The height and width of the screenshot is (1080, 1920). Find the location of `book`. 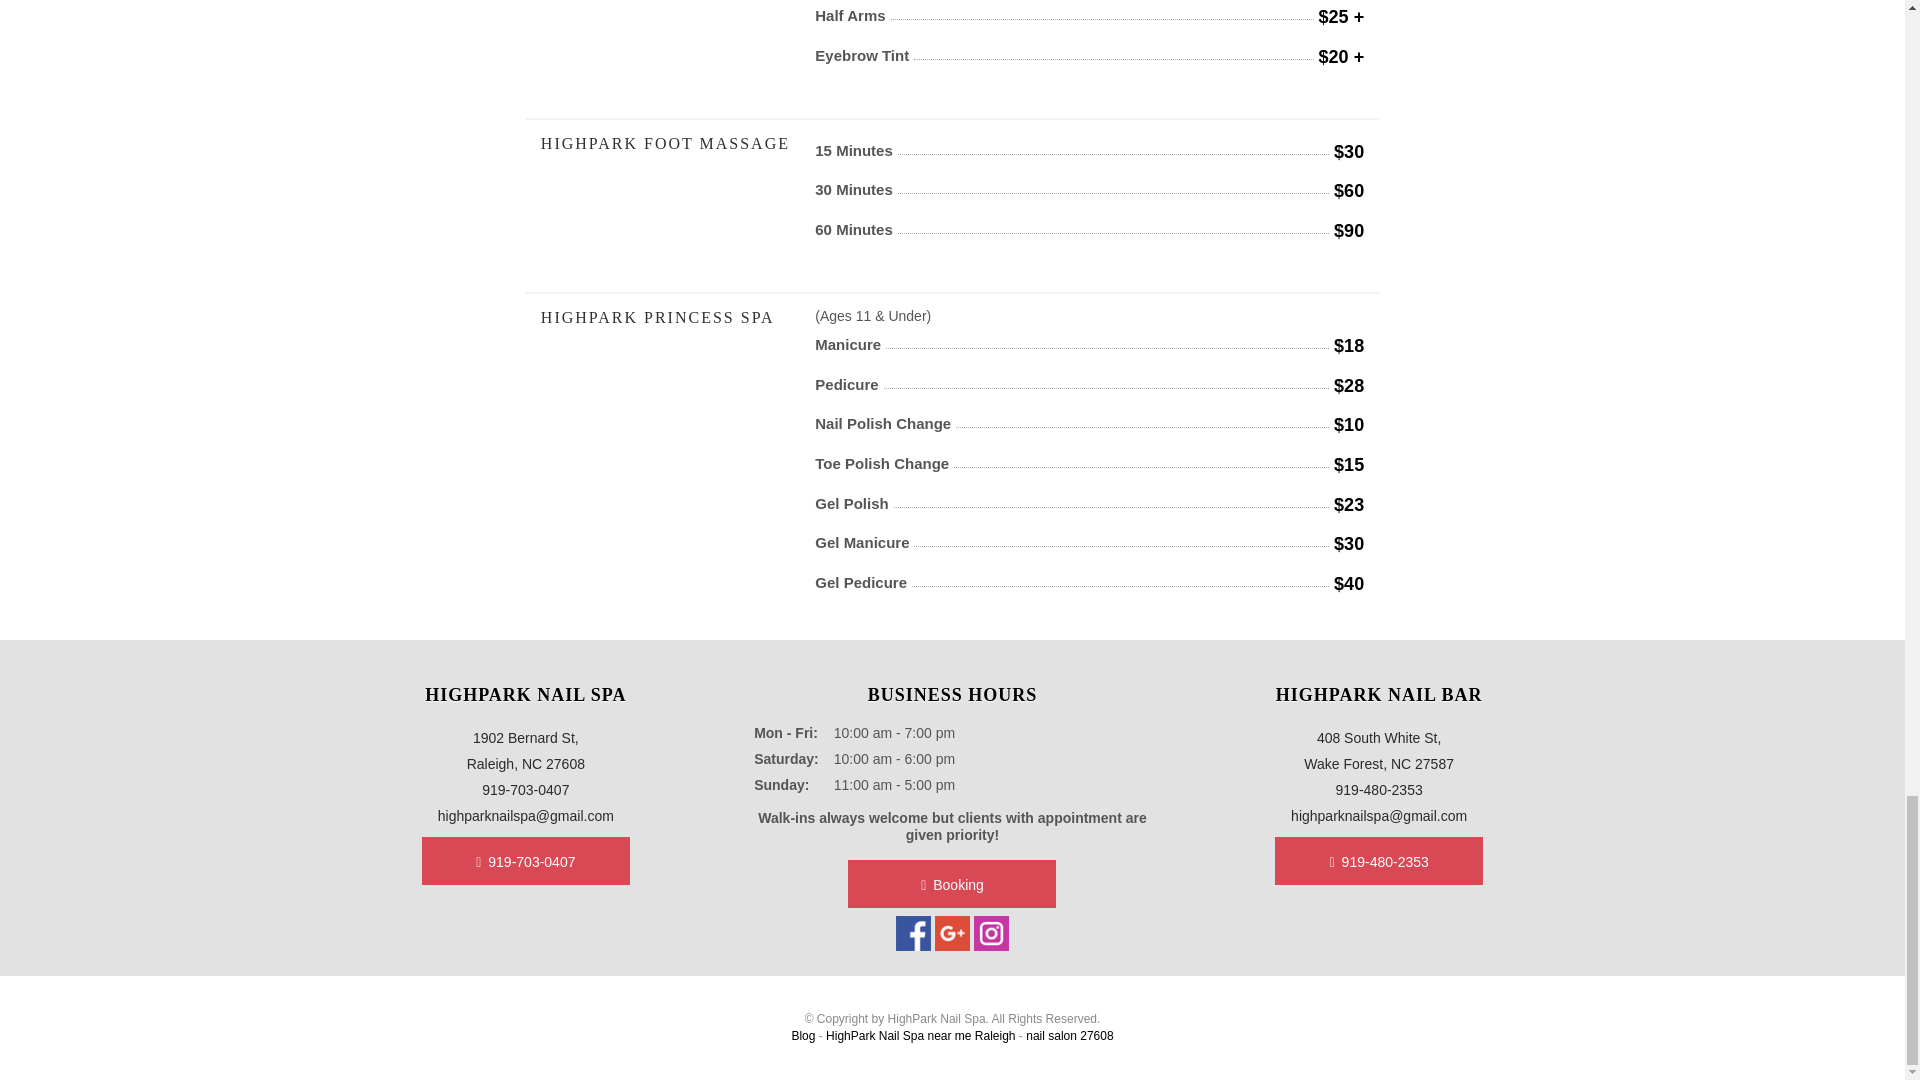

book is located at coordinates (952, 884).